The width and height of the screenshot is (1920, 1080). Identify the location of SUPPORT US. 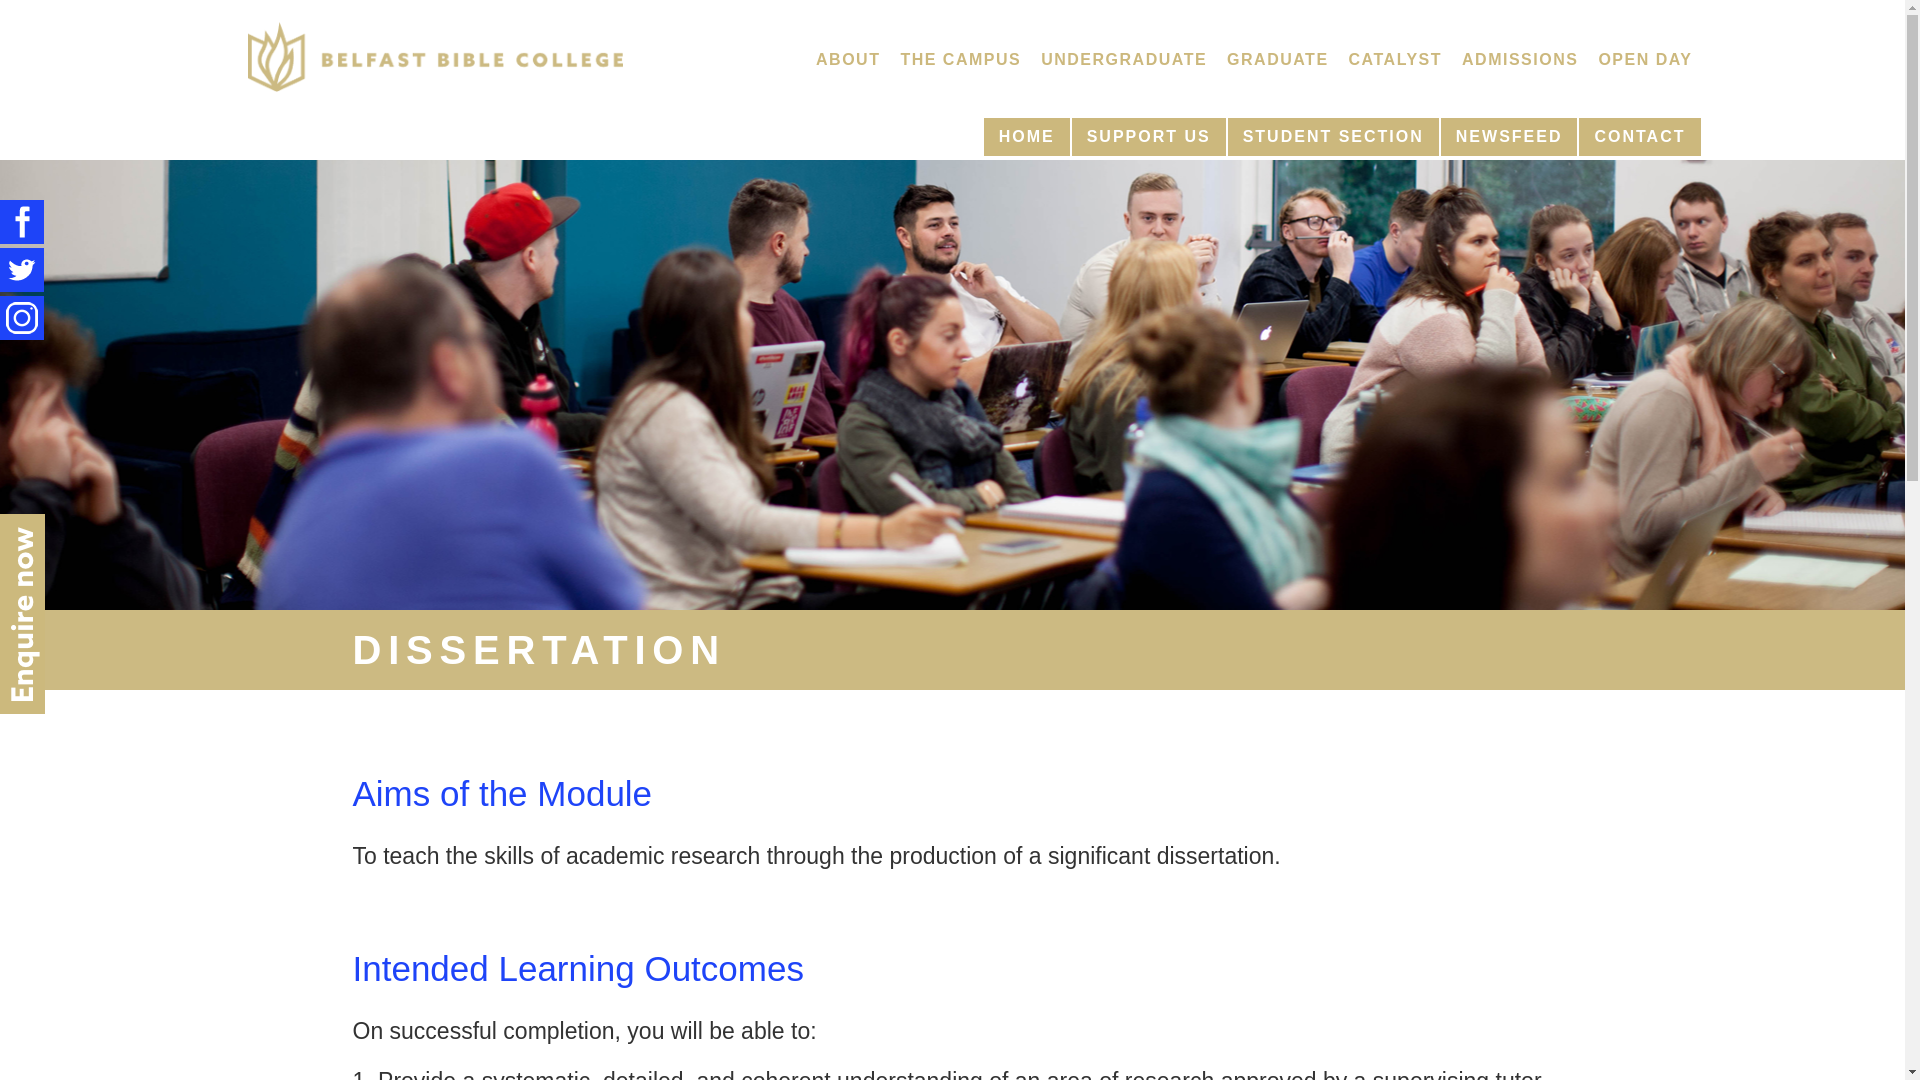
(1148, 136).